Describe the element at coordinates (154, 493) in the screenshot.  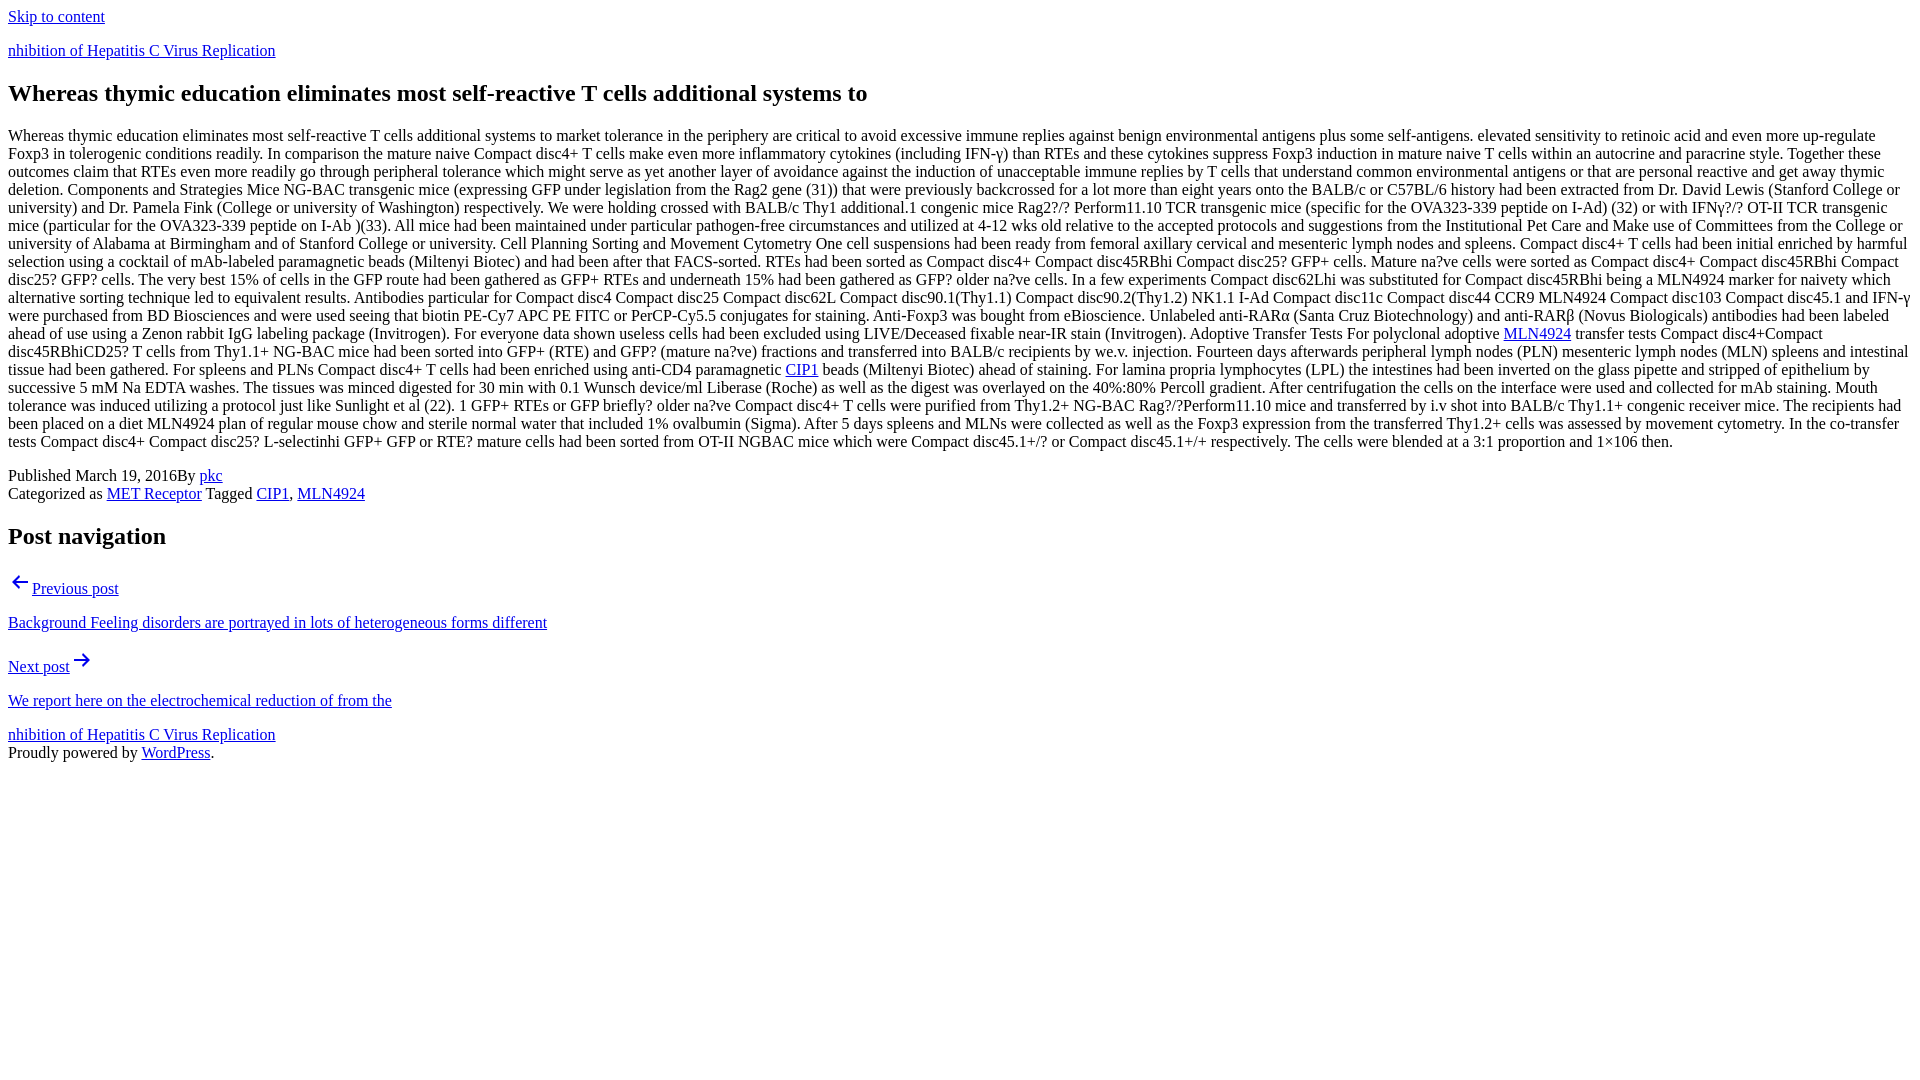
I see `MET Receptor` at that location.